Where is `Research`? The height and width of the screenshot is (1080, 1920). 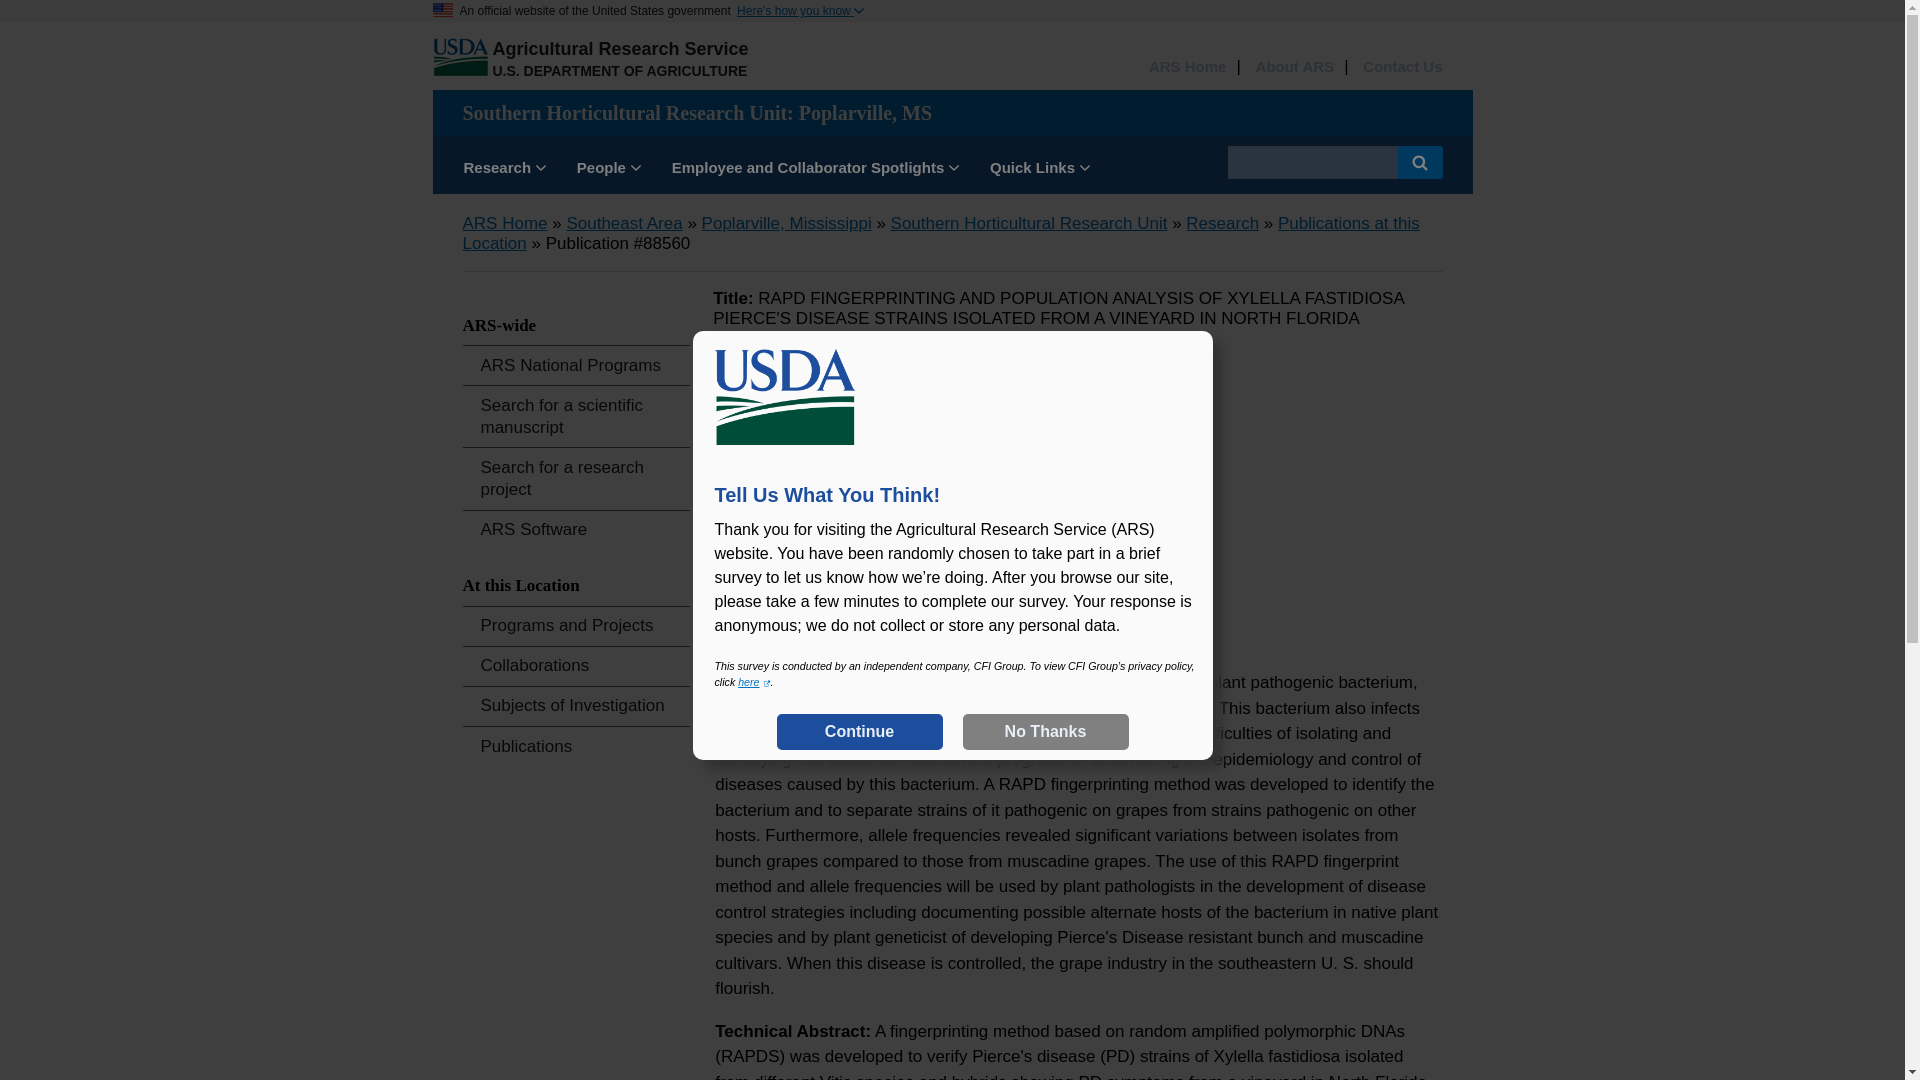 Research is located at coordinates (1222, 223).